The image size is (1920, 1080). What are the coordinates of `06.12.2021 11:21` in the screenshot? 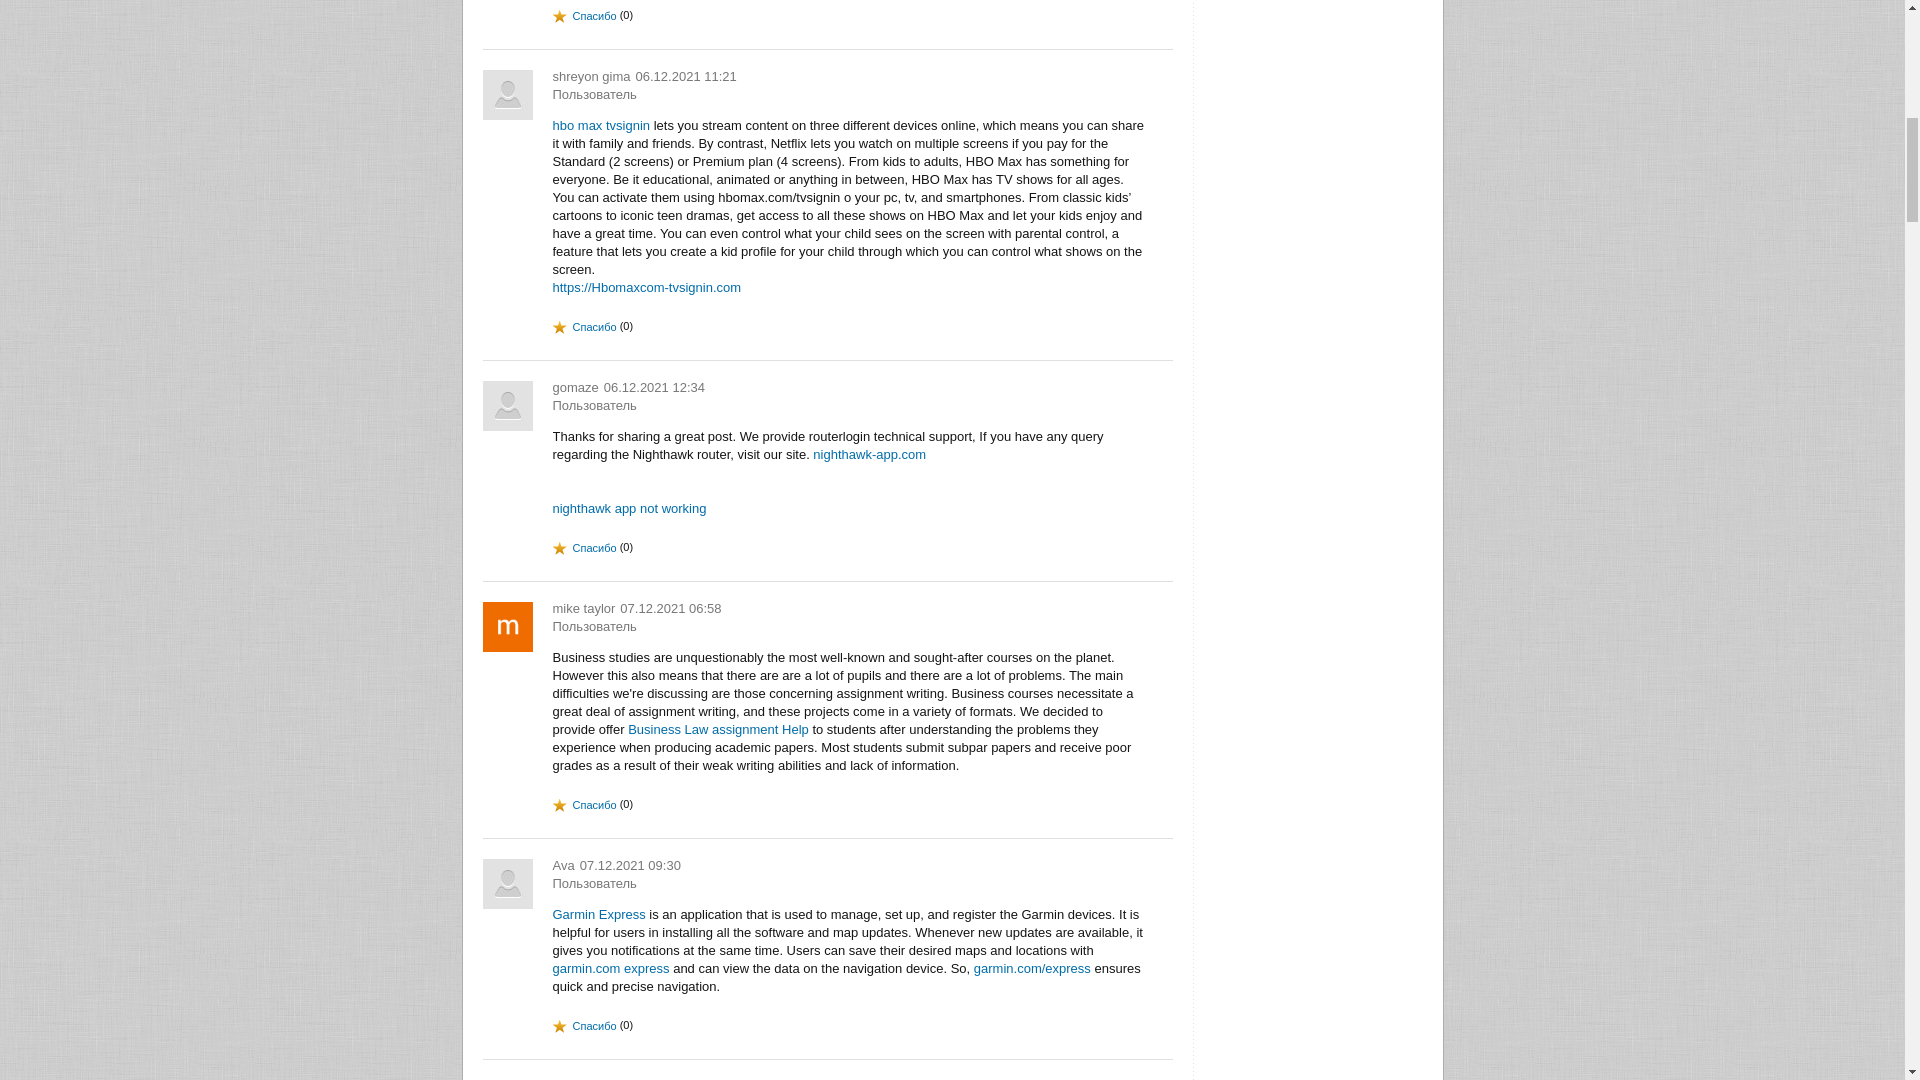 It's located at (686, 76).